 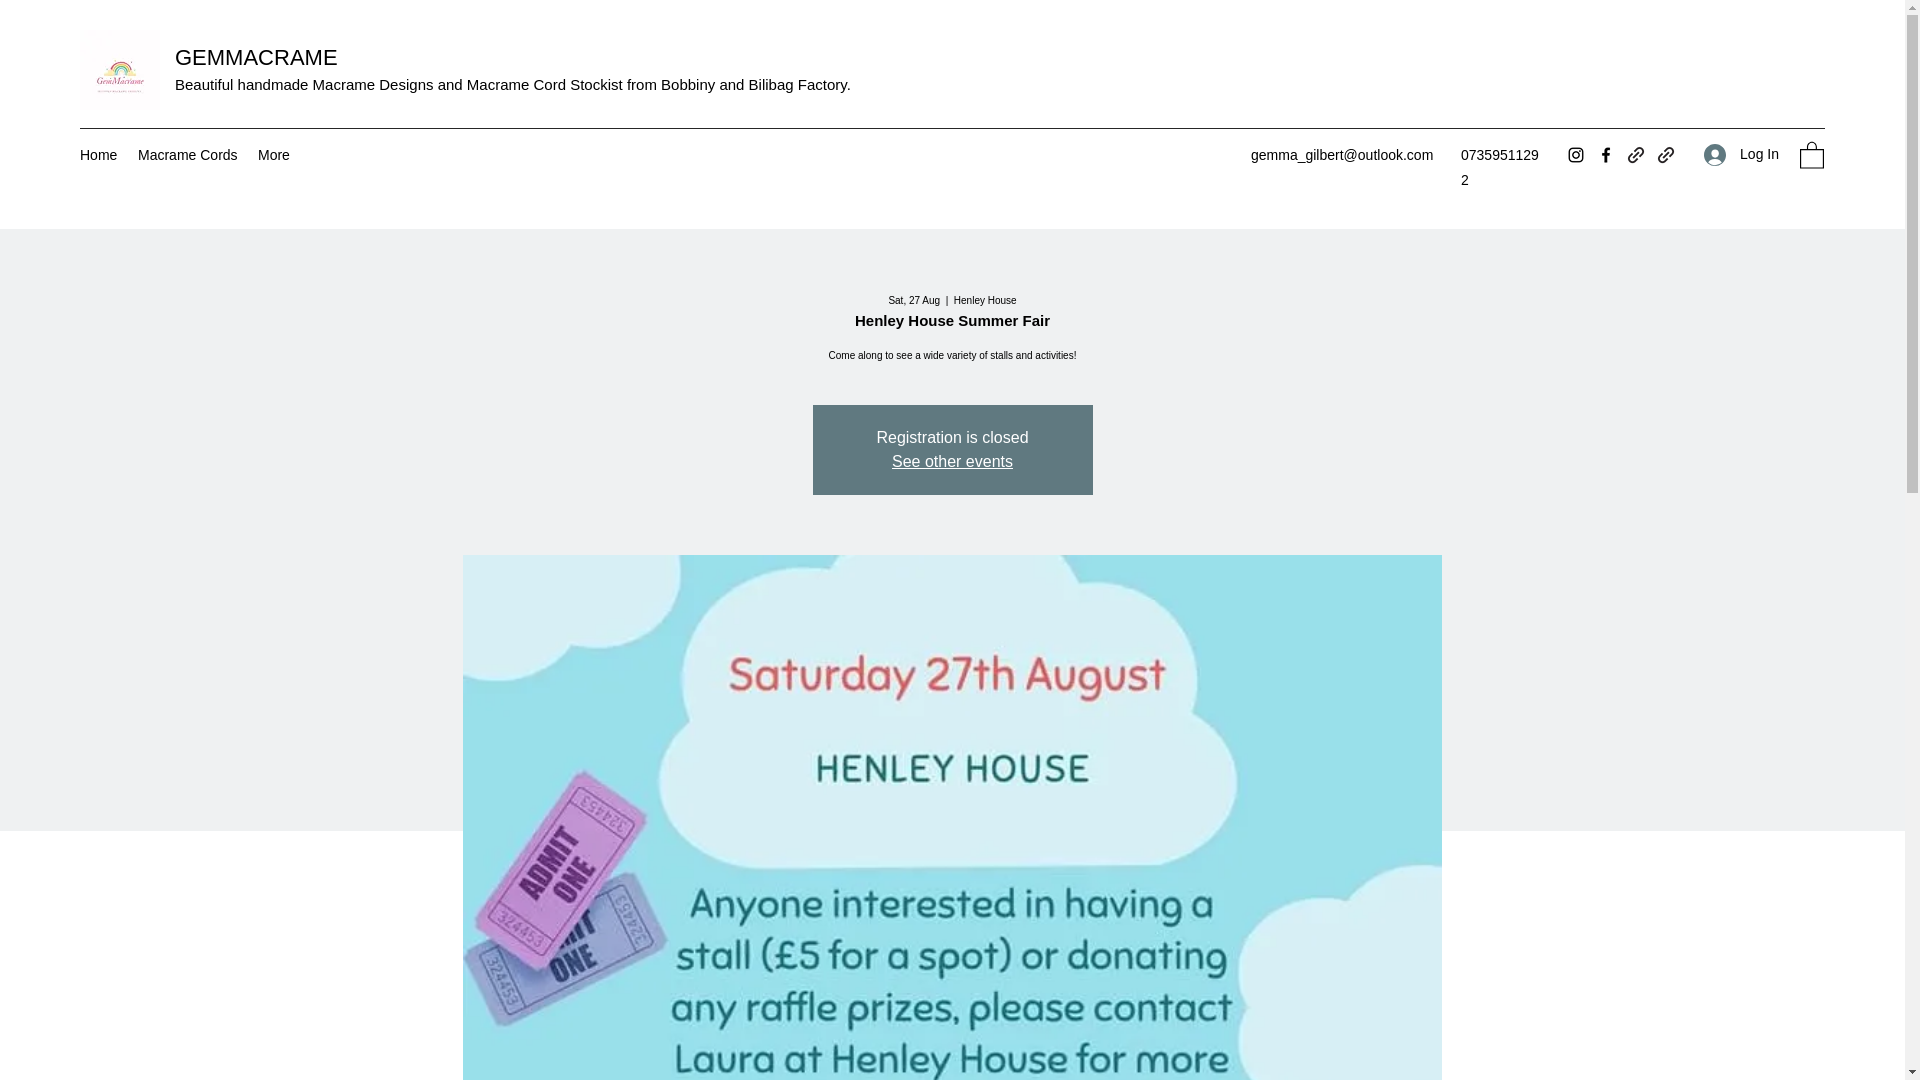 What do you see at coordinates (256, 58) in the screenshot?
I see `GEMMACRAME` at bounding box center [256, 58].